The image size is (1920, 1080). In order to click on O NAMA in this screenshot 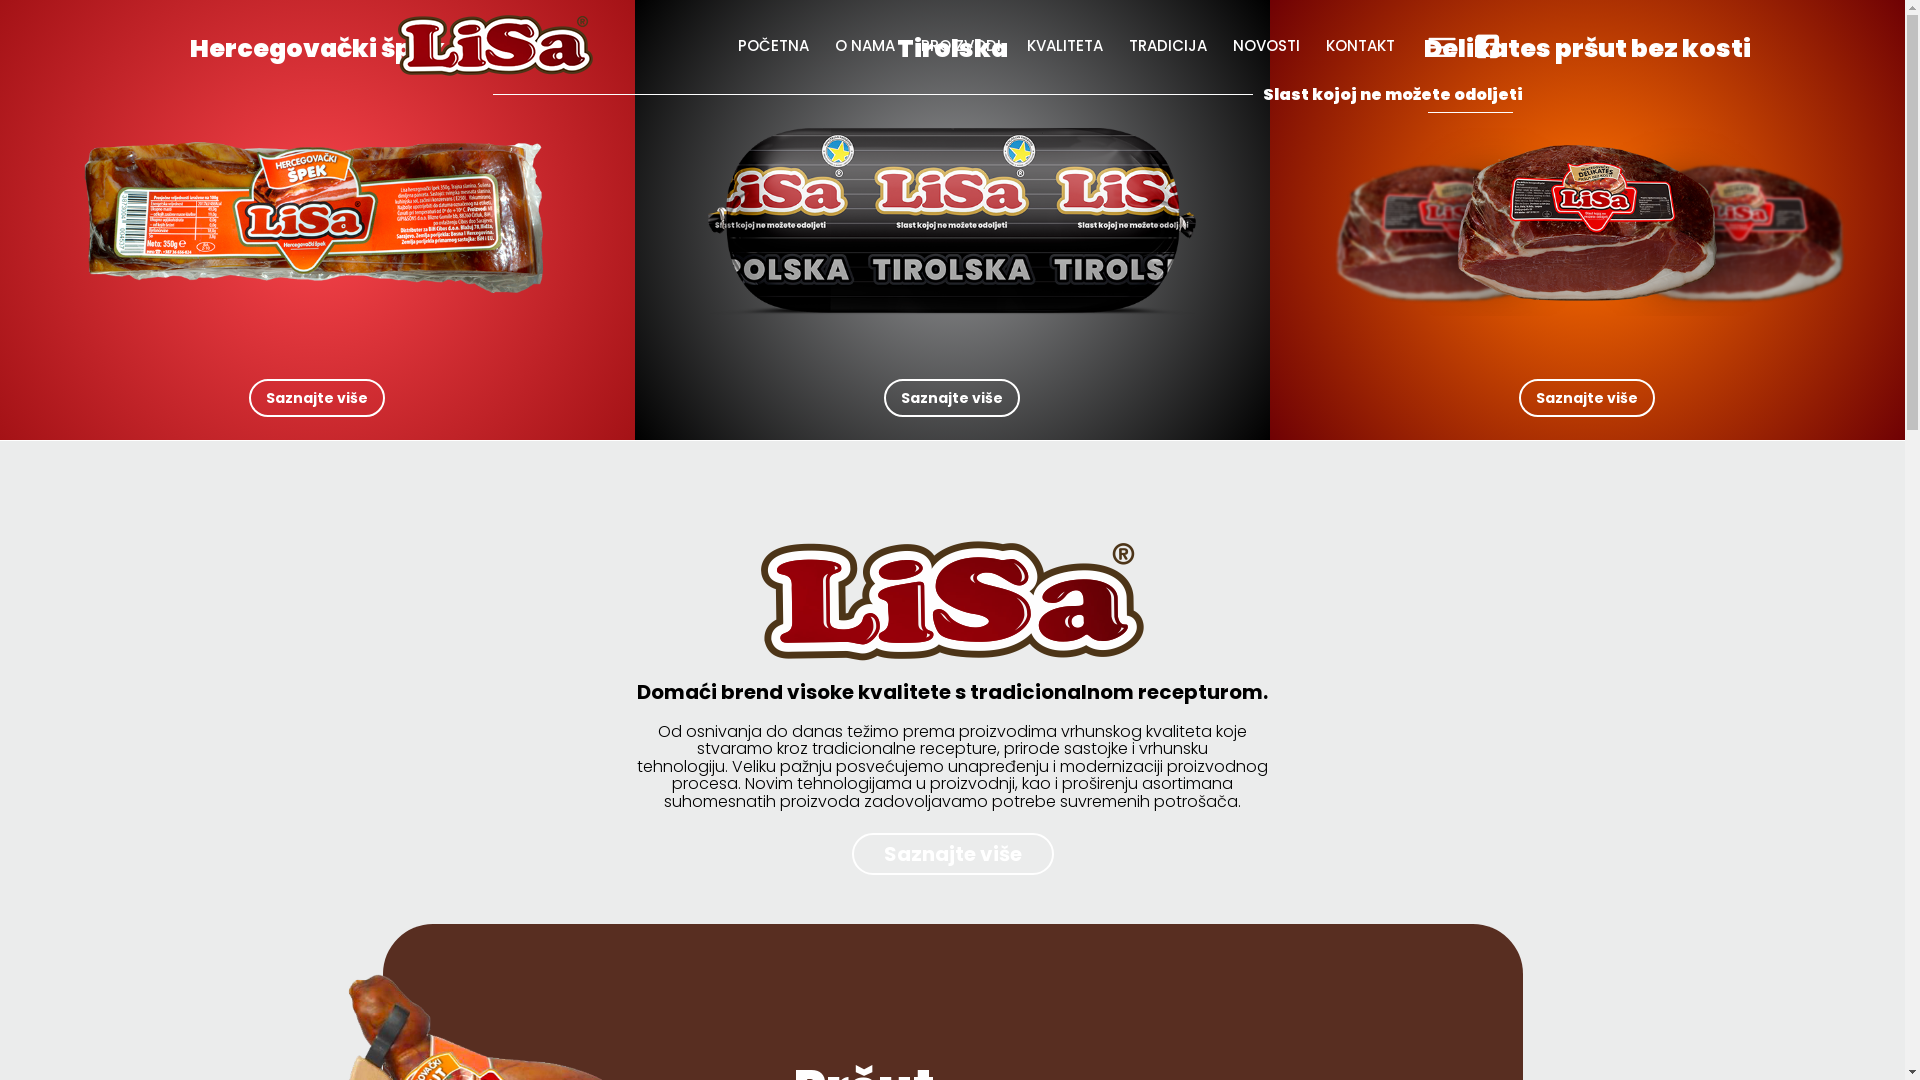, I will do `click(865, 46)`.